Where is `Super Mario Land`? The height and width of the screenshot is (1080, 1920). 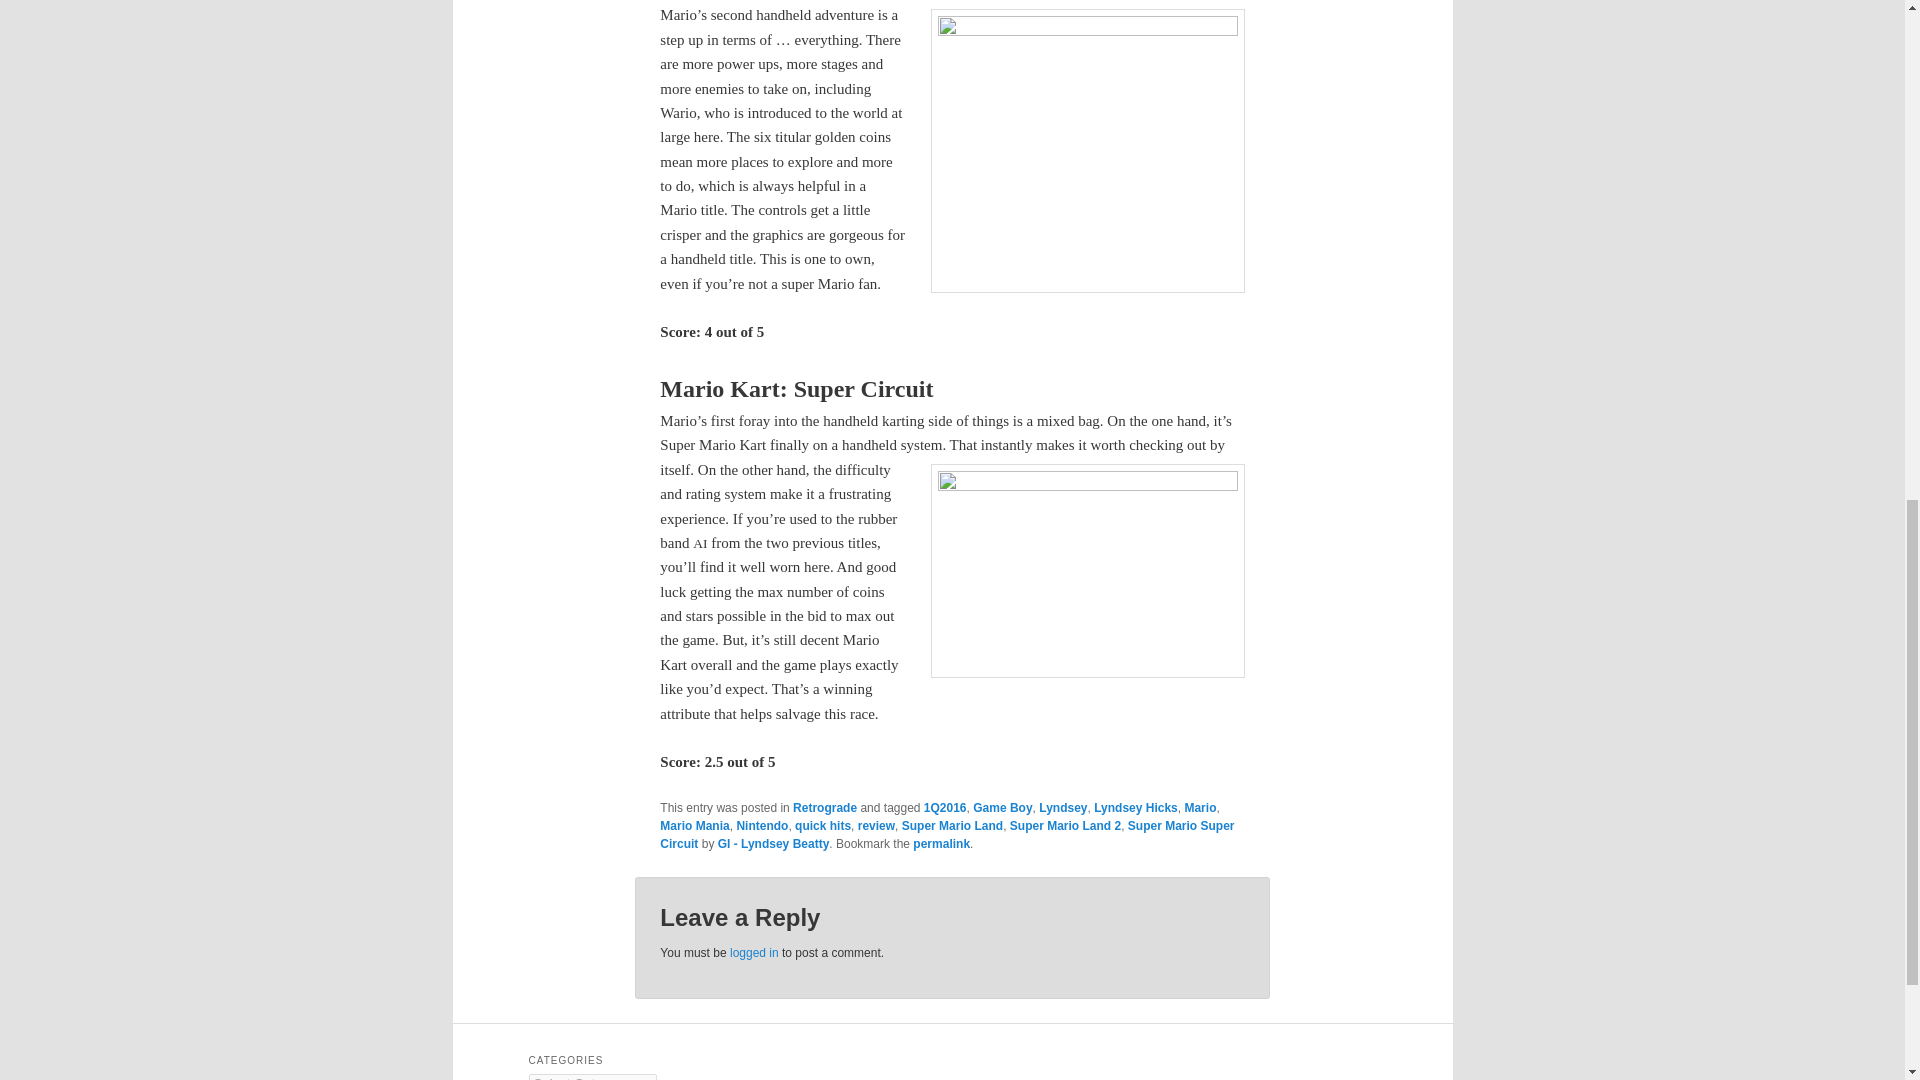 Super Mario Land is located at coordinates (952, 825).